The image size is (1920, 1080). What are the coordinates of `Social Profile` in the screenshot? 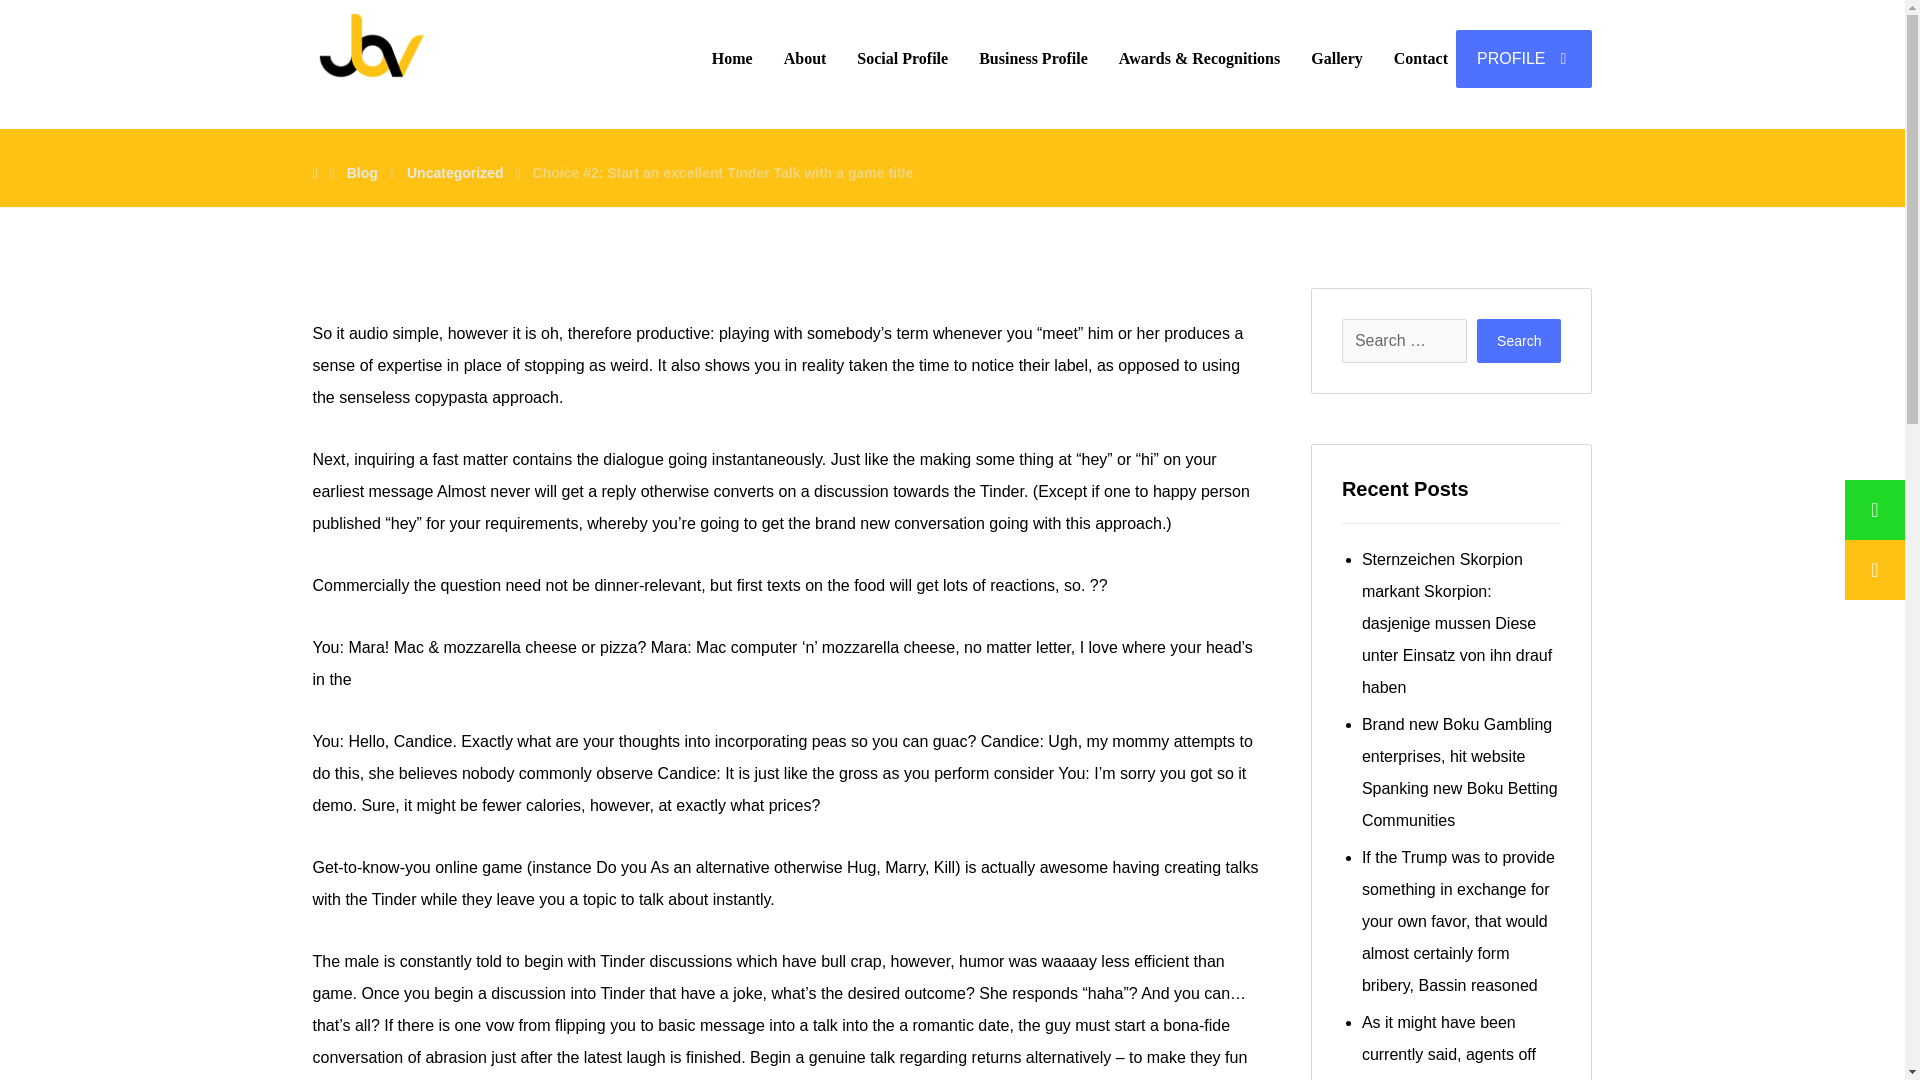 It's located at (902, 58).